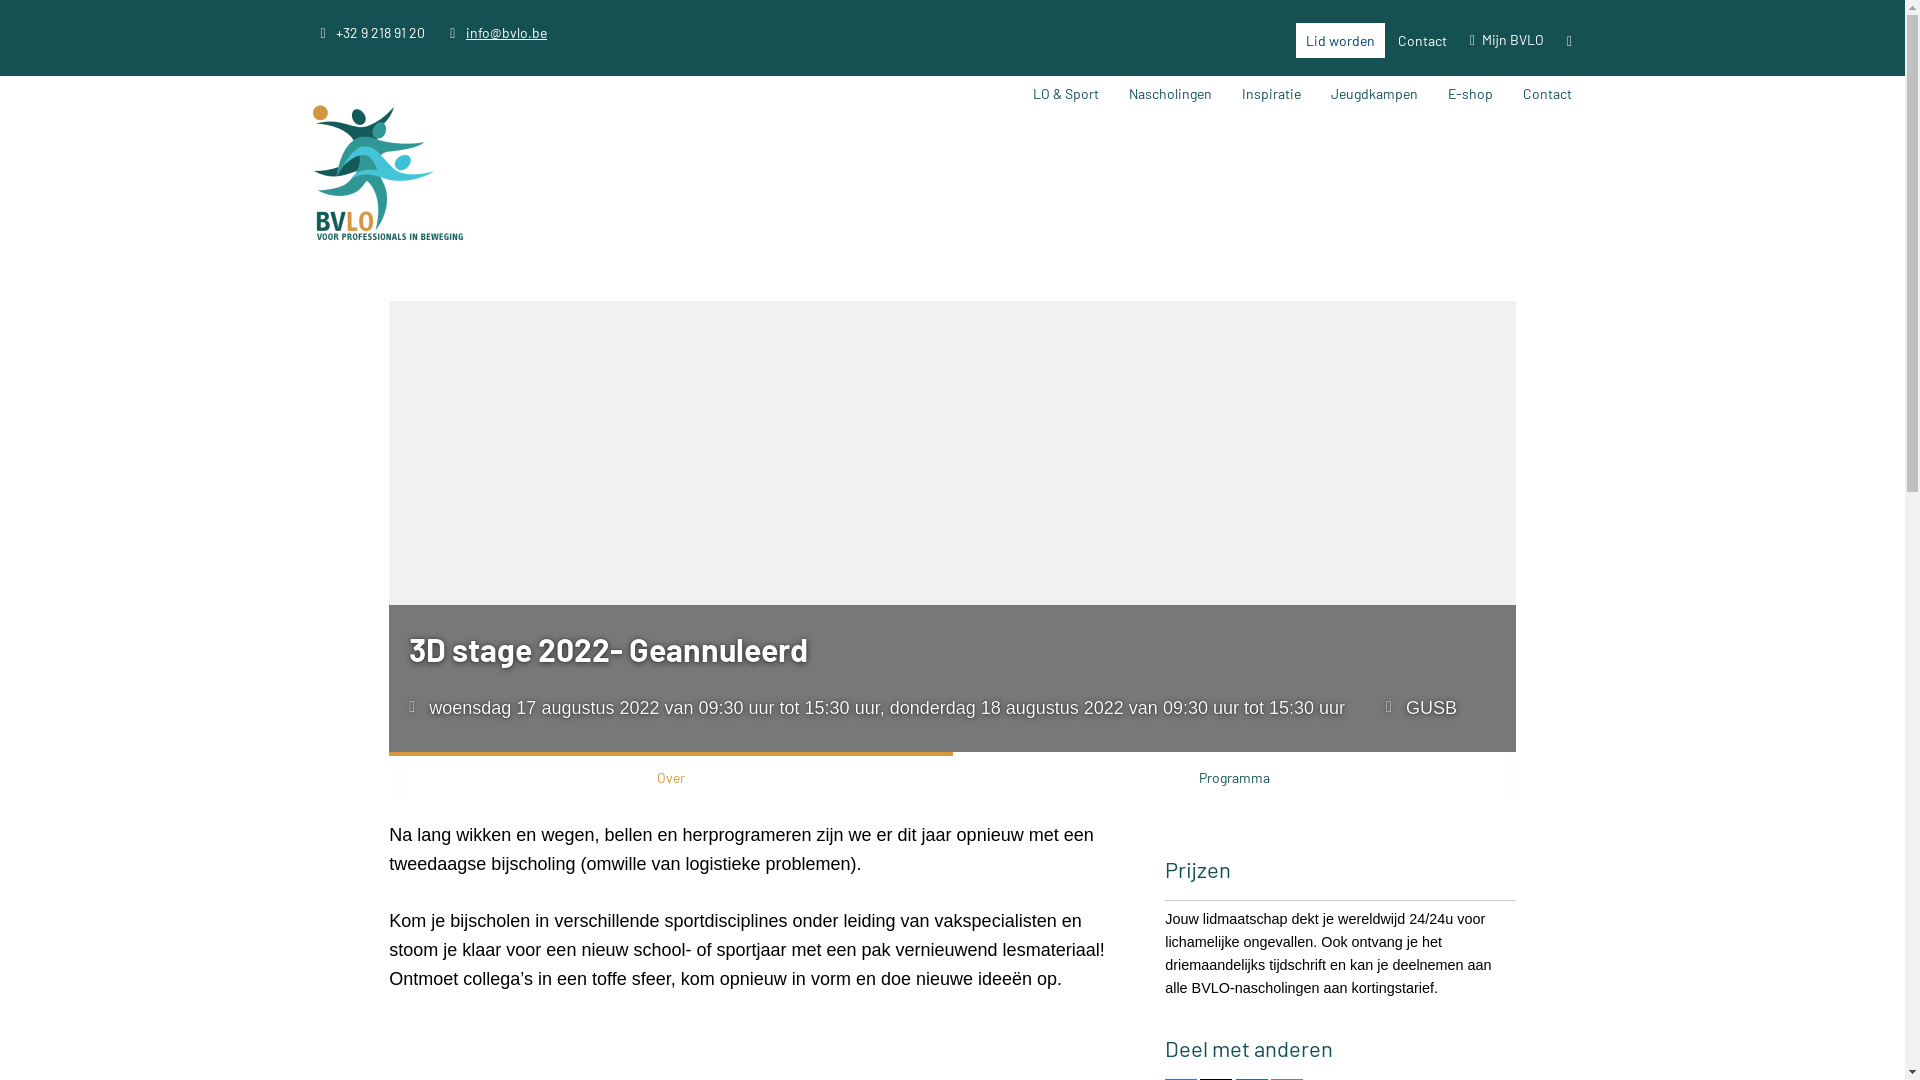 Image resolution: width=1920 pixels, height=1080 pixels. Describe the element at coordinates (1170, 94) in the screenshot. I see `Nascholingen` at that location.